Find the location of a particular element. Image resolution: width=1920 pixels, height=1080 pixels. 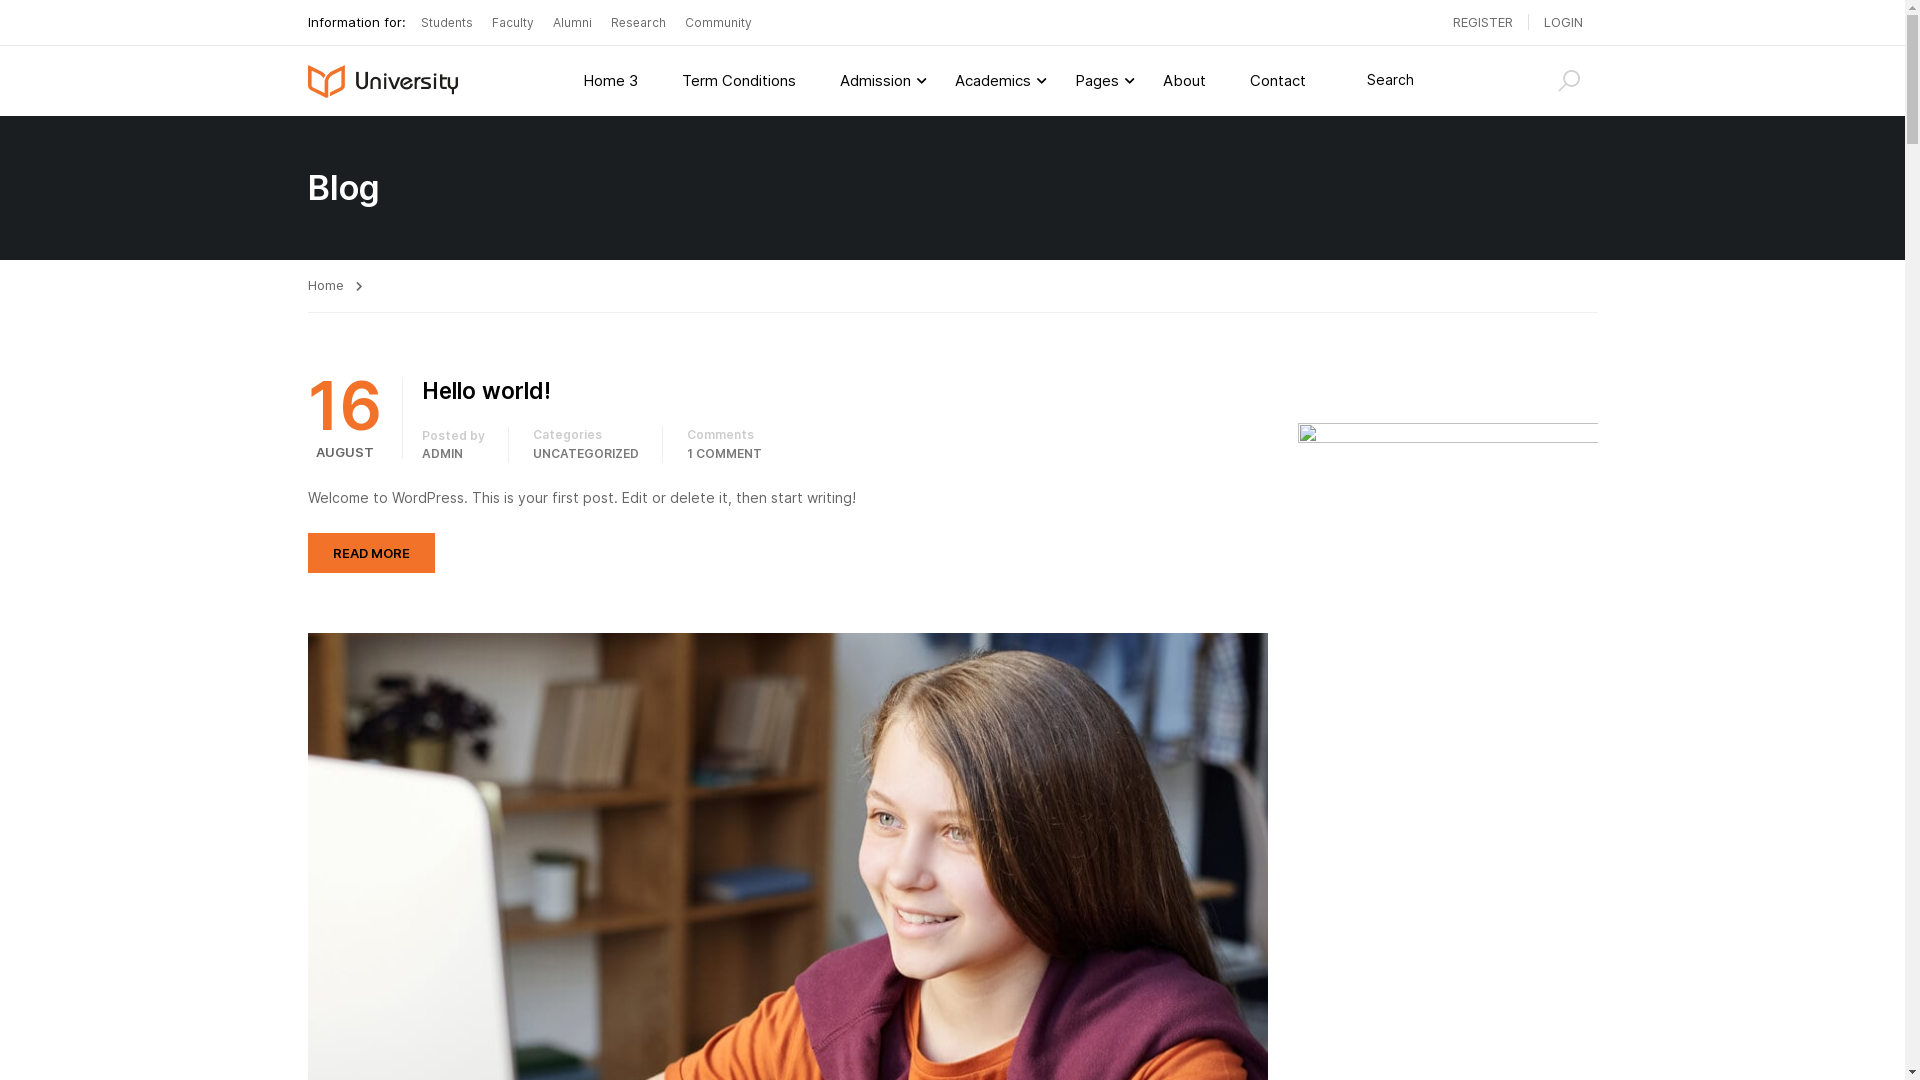

Academics is located at coordinates (992, 81).